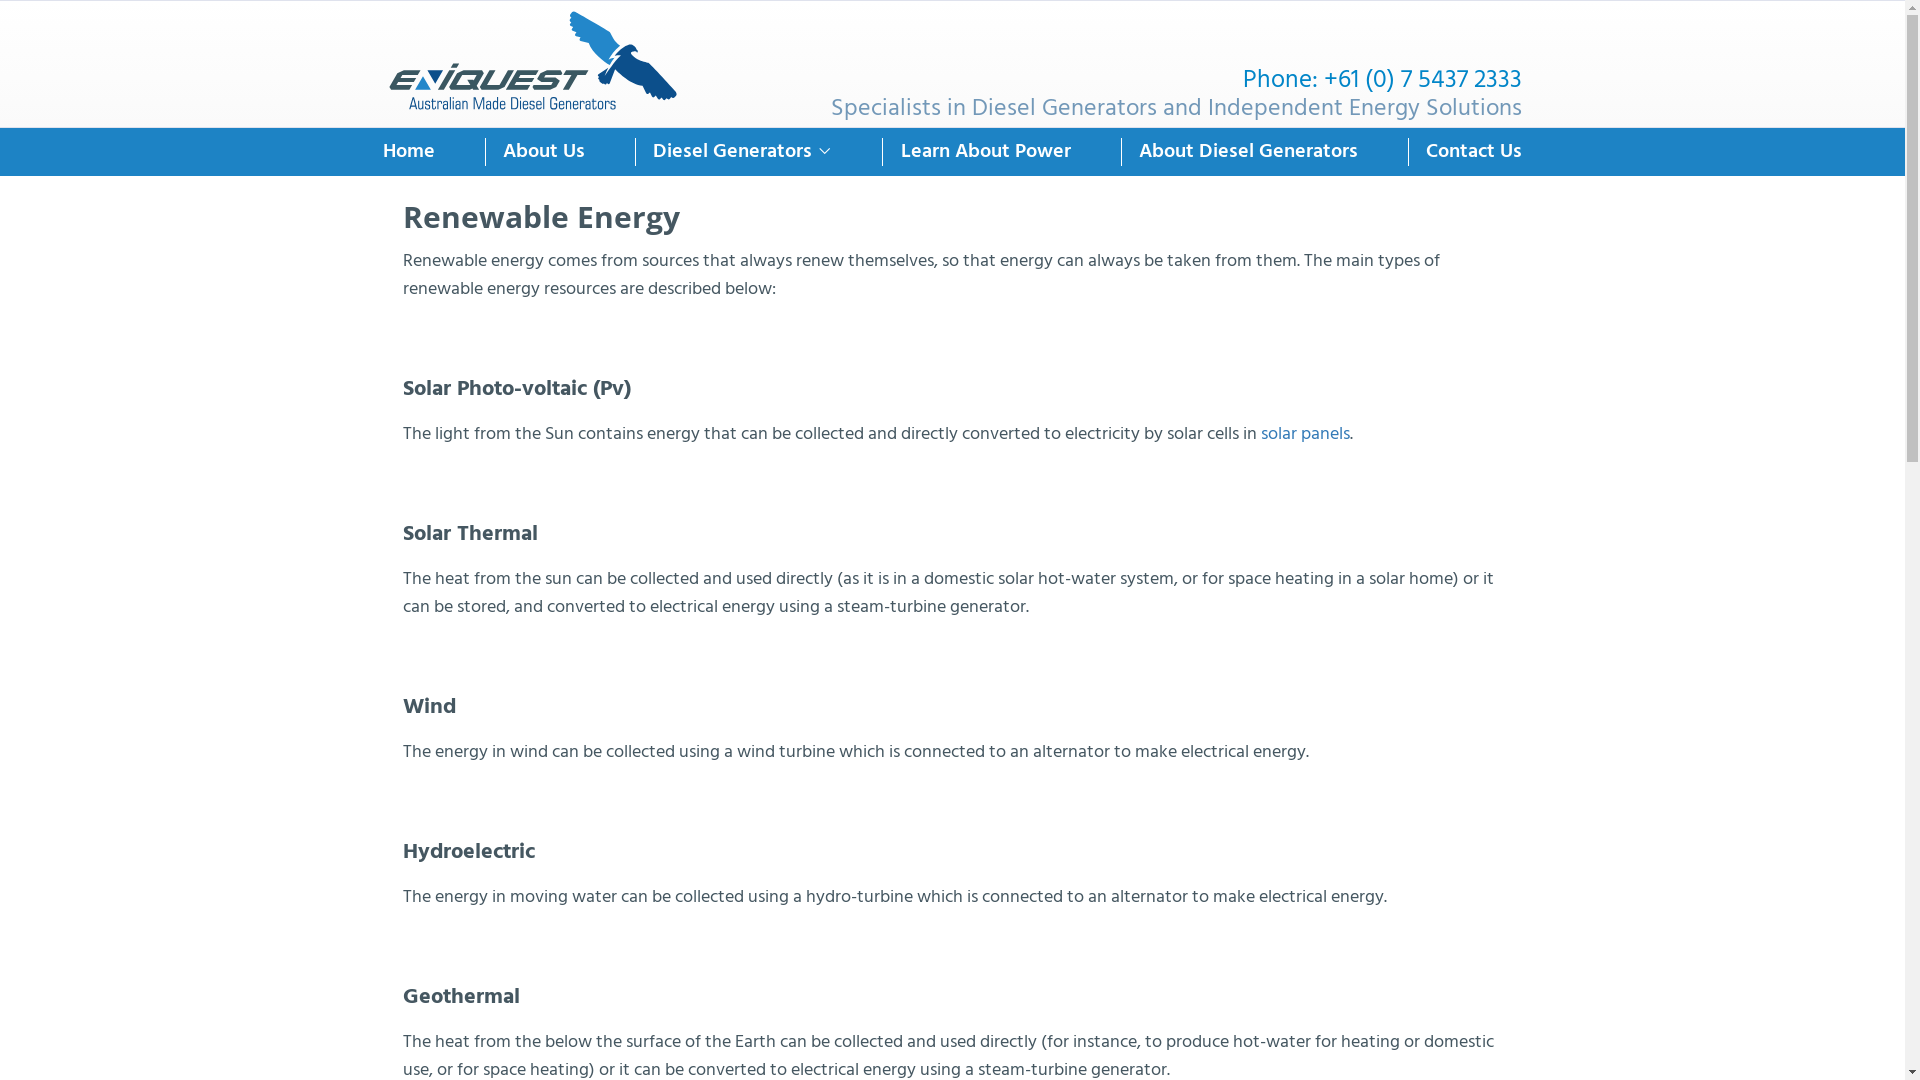 Image resolution: width=1920 pixels, height=1080 pixels. What do you see at coordinates (732, 152) in the screenshot?
I see `Diesel Generators` at bounding box center [732, 152].